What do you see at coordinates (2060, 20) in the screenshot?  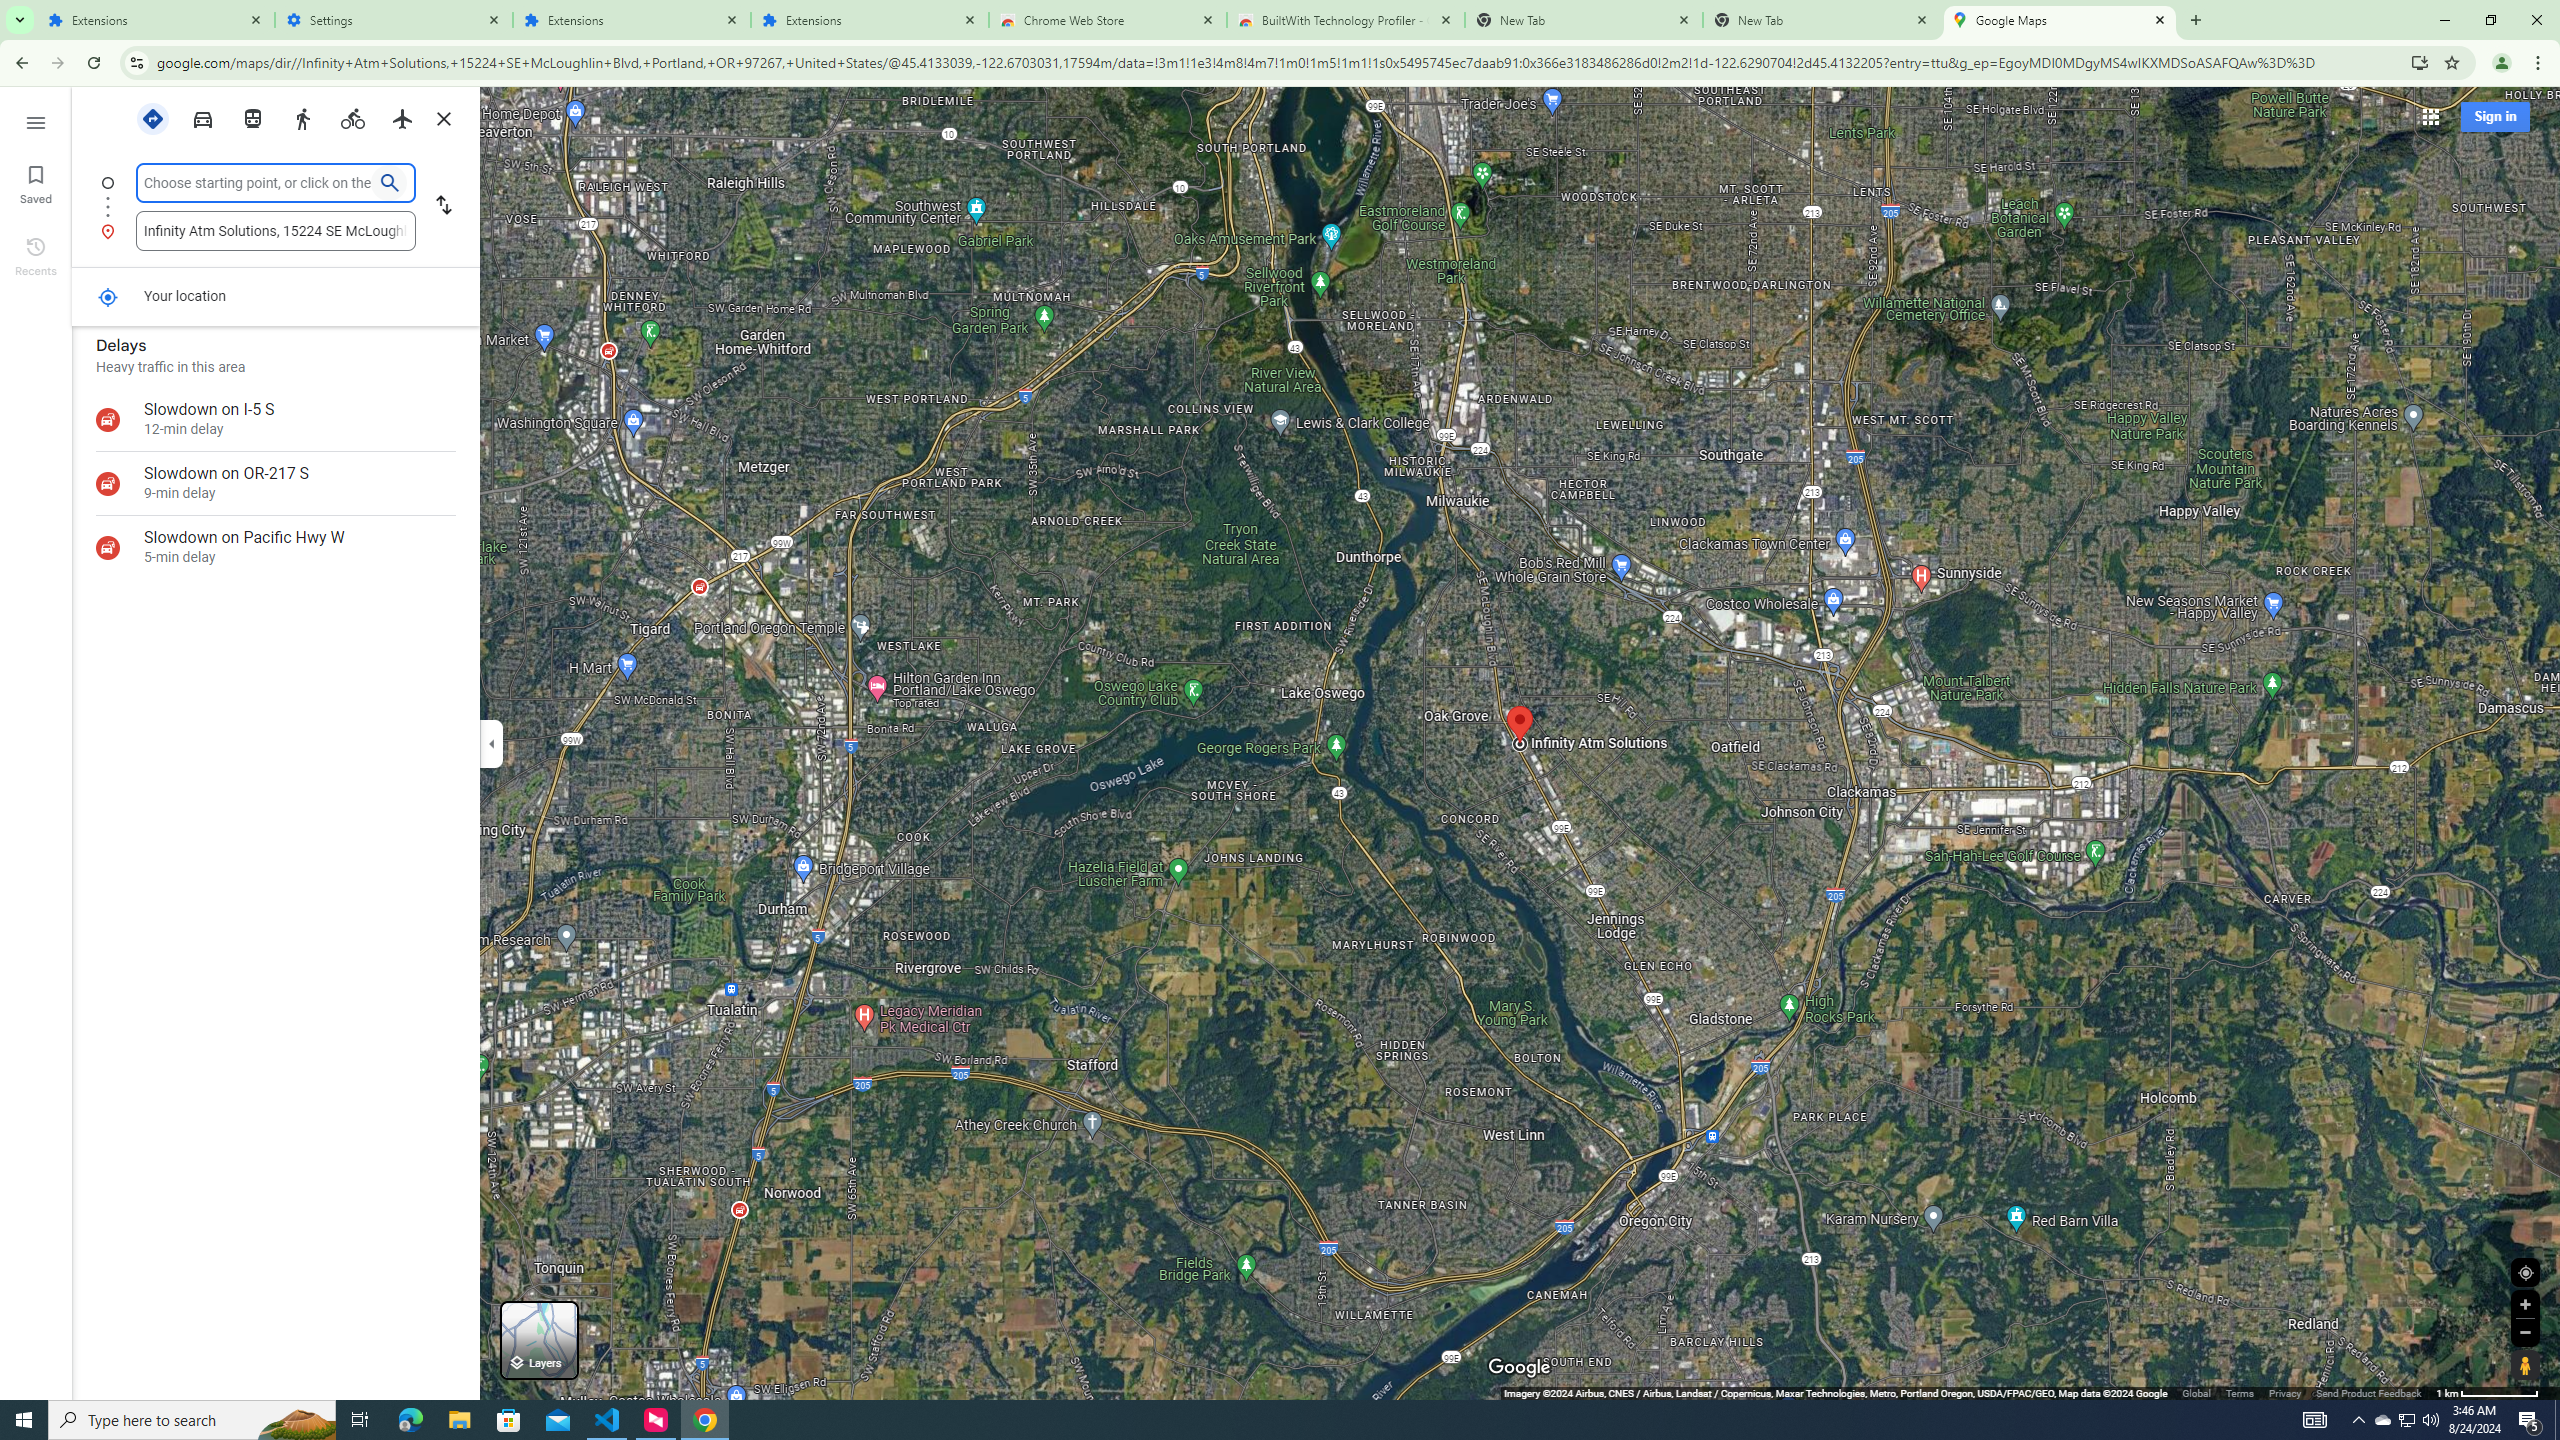 I see `Google Maps` at bounding box center [2060, 20].